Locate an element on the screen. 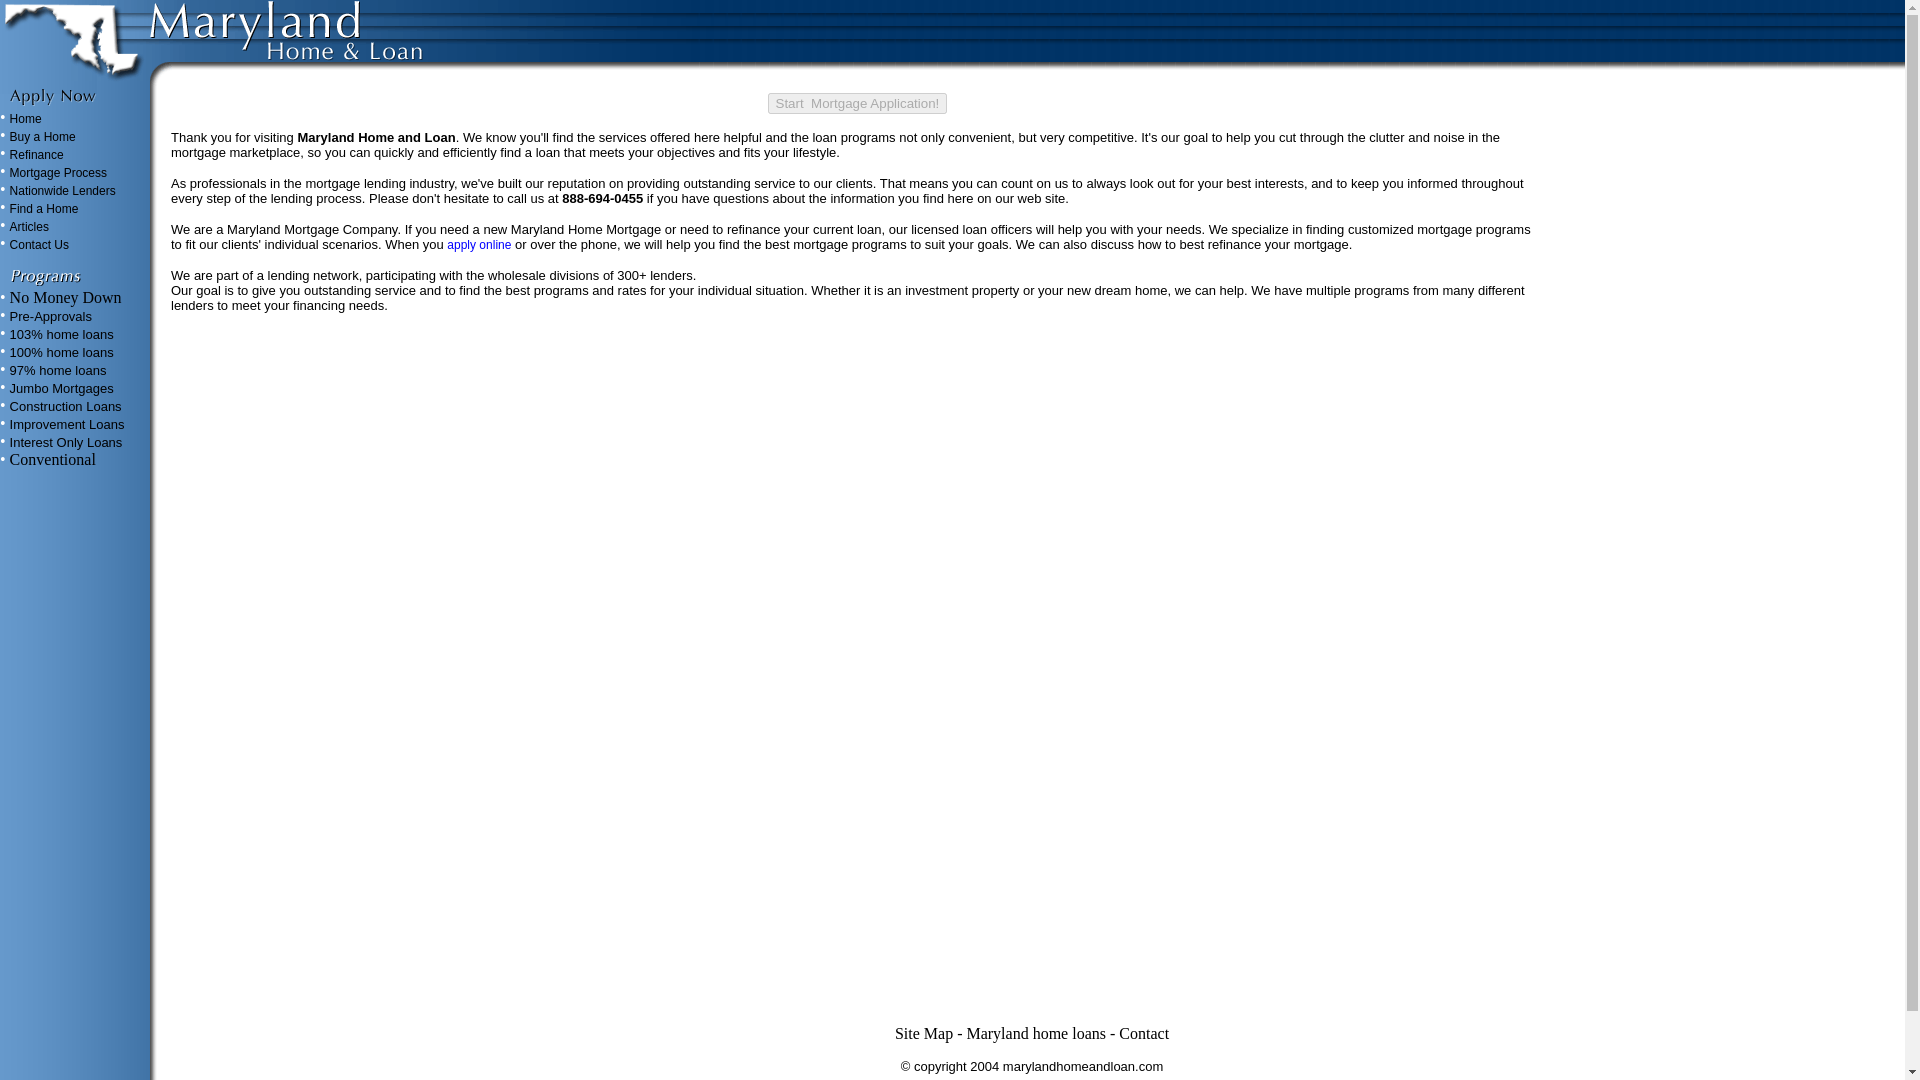 Image resolution: width=1920 pixels, height=1080 pixels. Articles is located at coordinates (29, 227).